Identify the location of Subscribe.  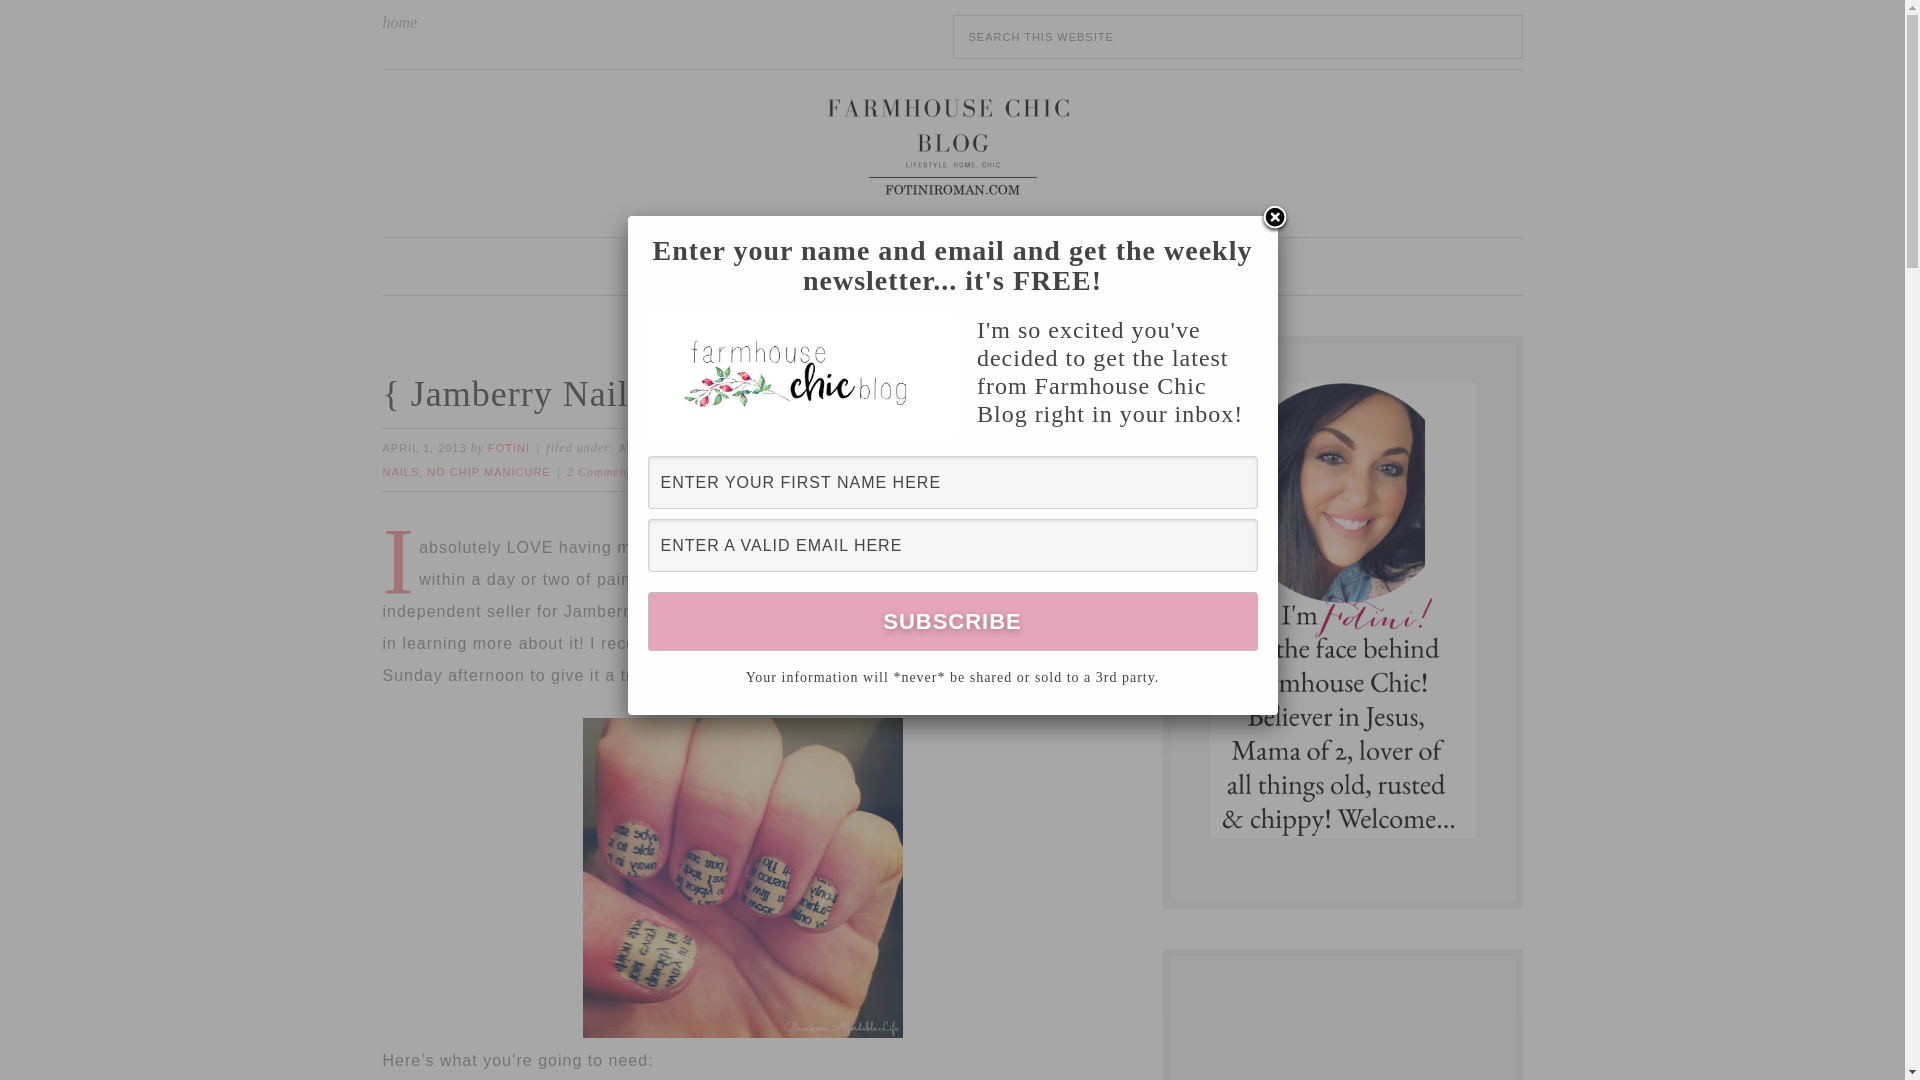
(952, 621).